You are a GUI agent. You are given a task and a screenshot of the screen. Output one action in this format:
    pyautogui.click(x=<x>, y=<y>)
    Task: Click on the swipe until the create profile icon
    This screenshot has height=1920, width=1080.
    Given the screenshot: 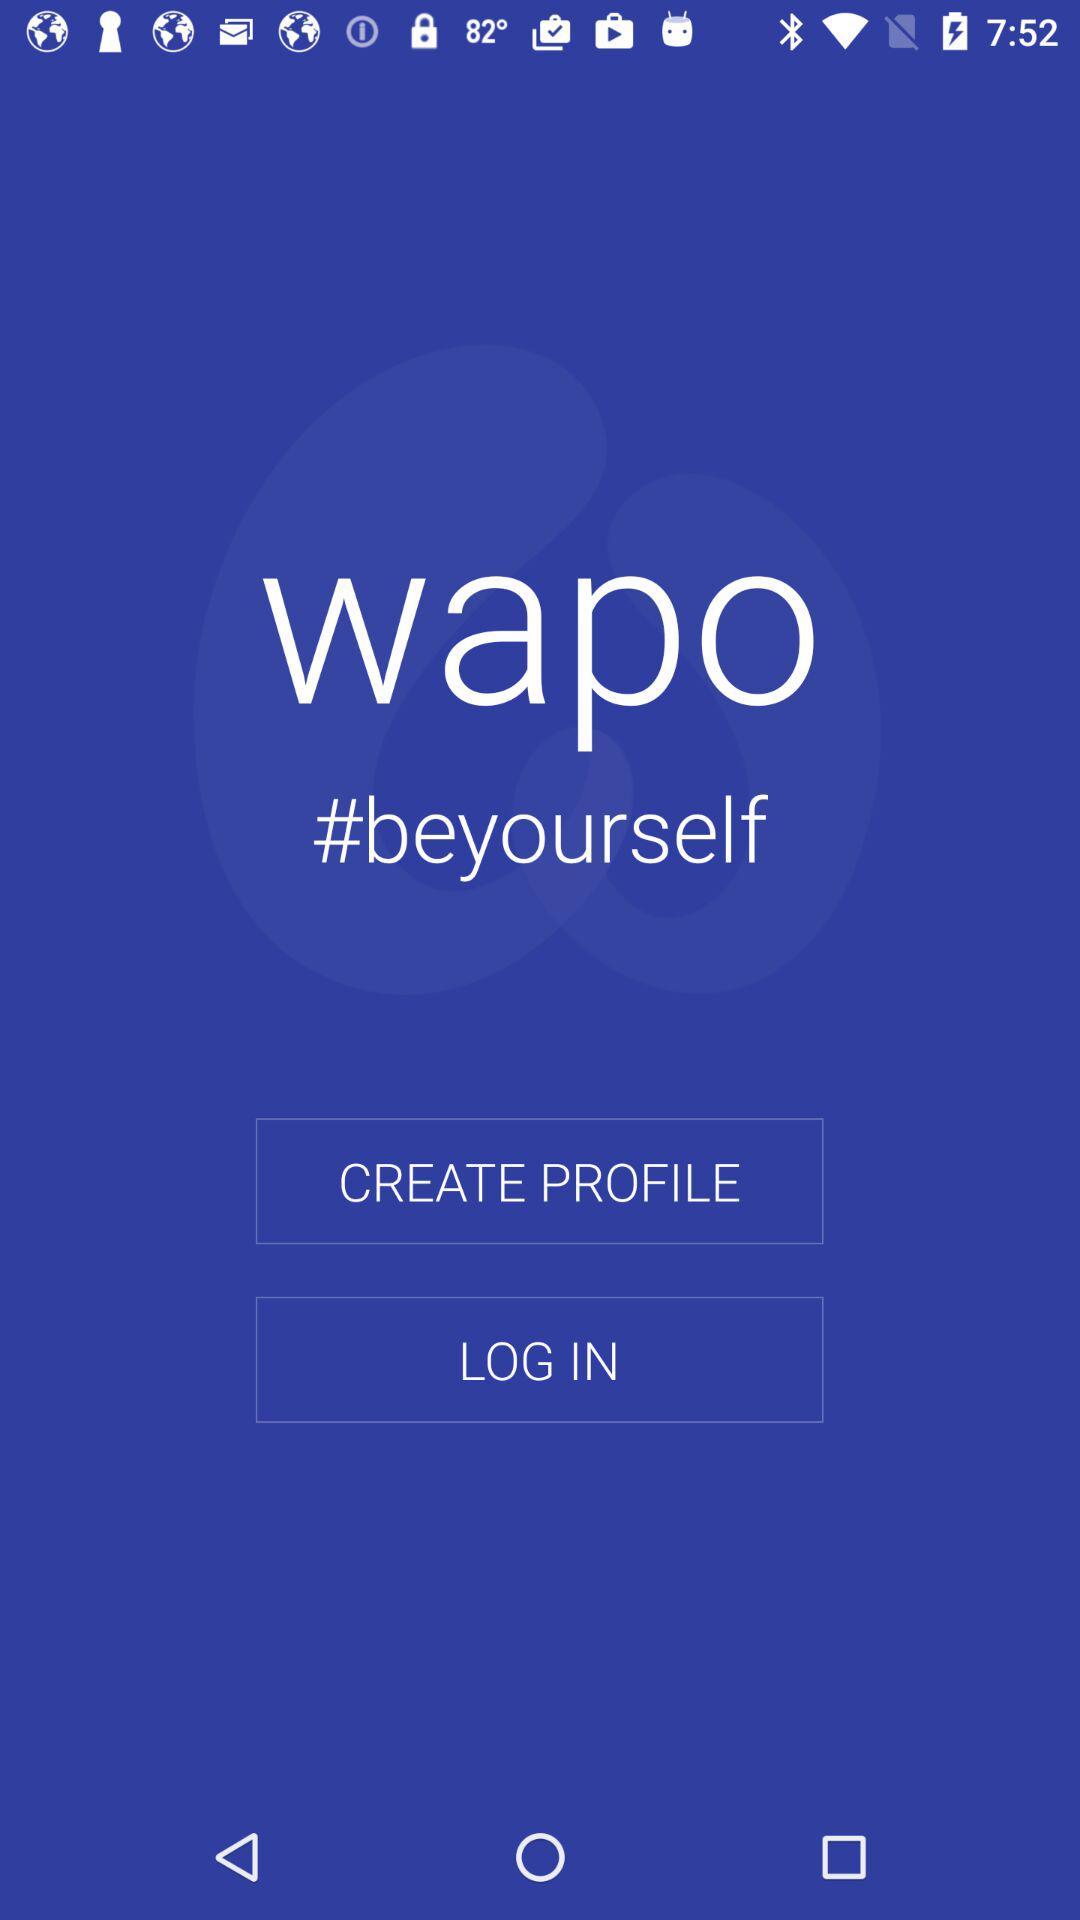 What is the action you would take?
    pyautogui.click(x=539, y=1181)
    